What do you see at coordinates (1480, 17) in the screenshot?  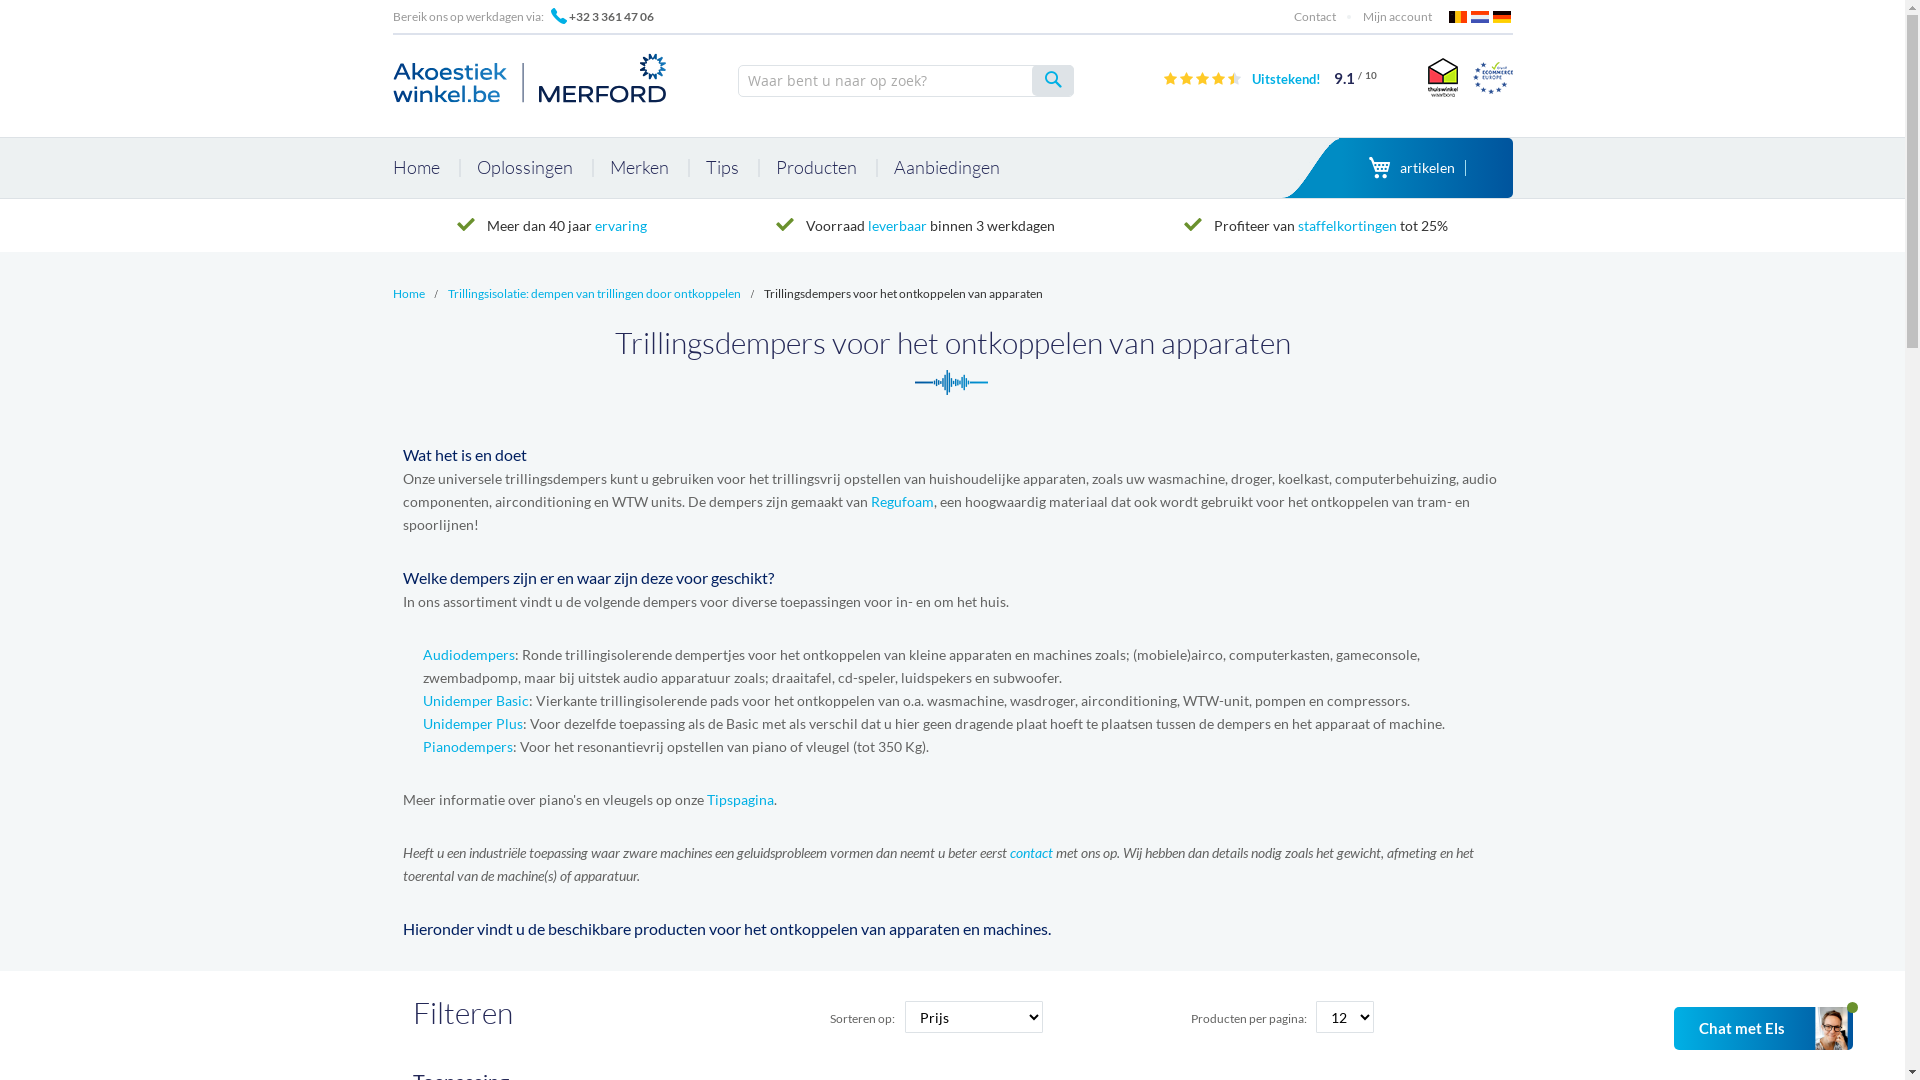 I see `NL` at bounding box center [1480, 17].